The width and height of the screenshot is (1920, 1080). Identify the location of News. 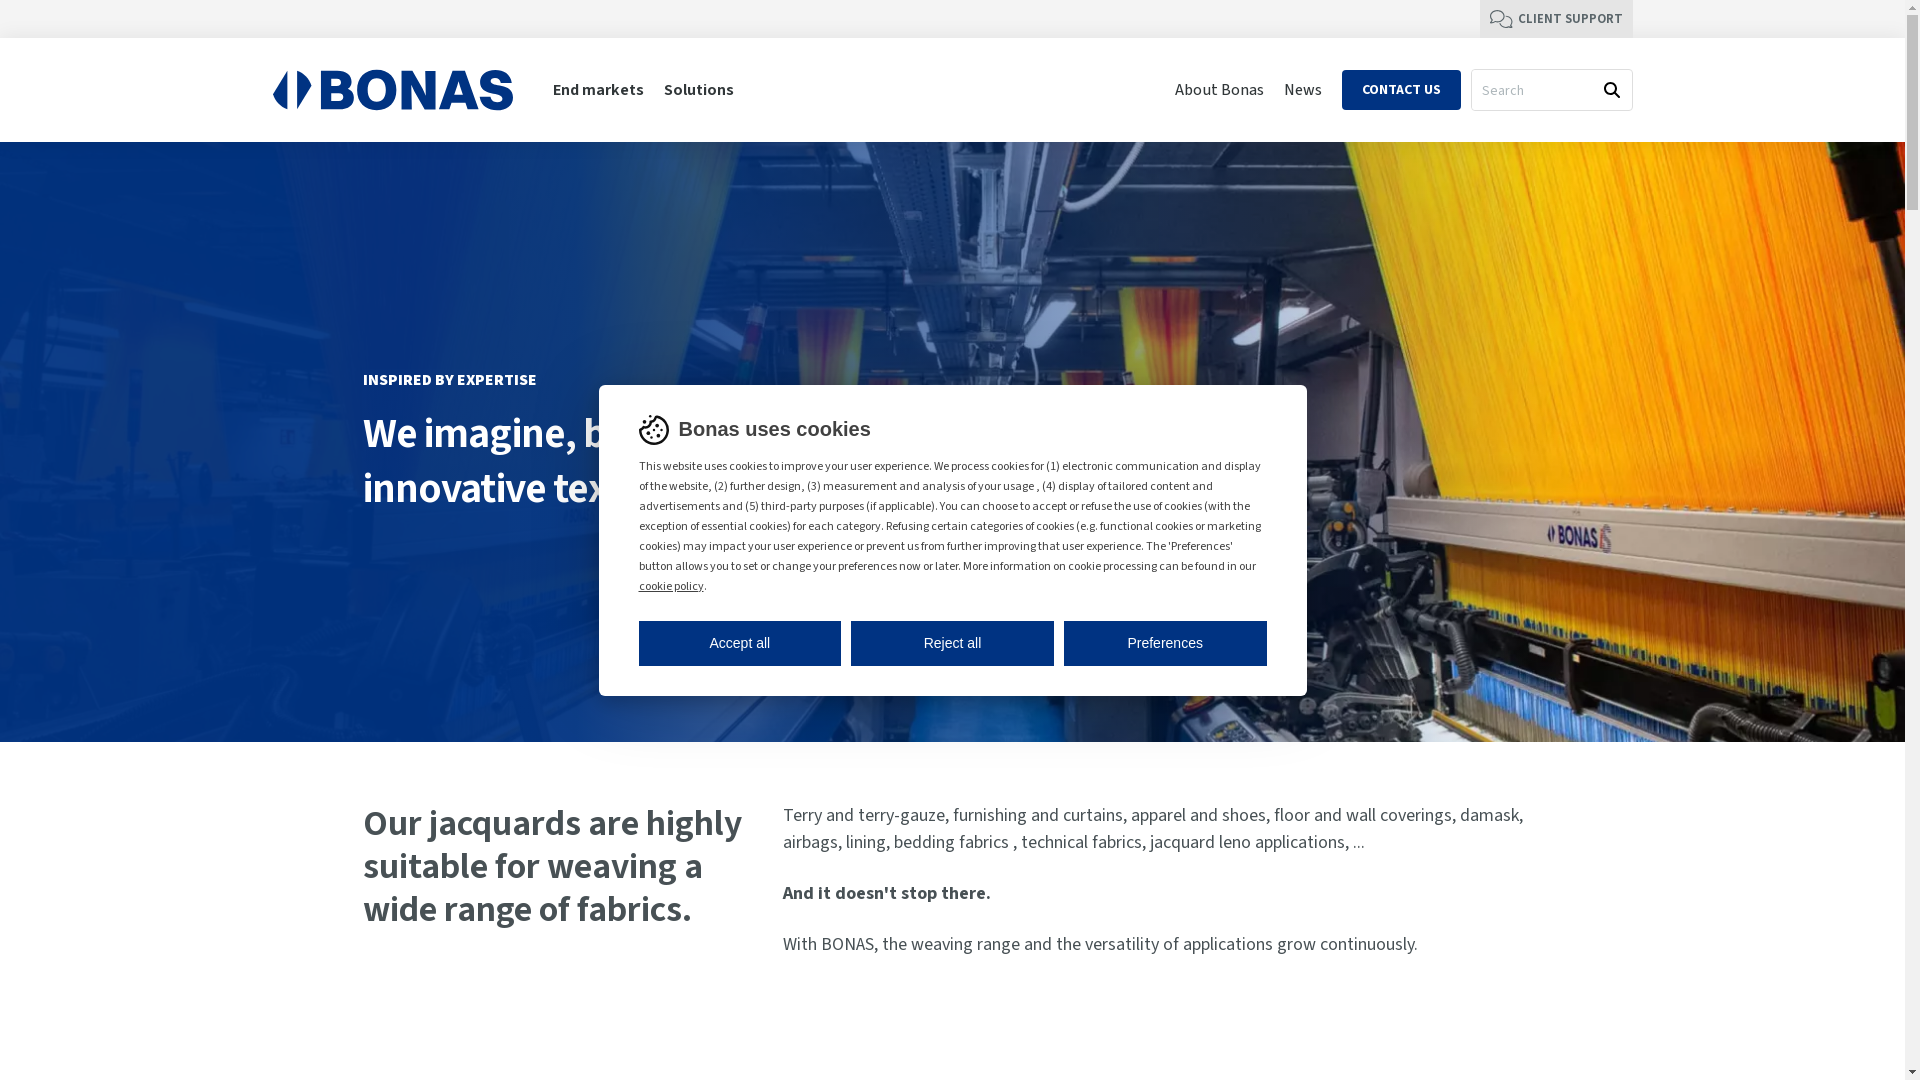
(1303, 90).